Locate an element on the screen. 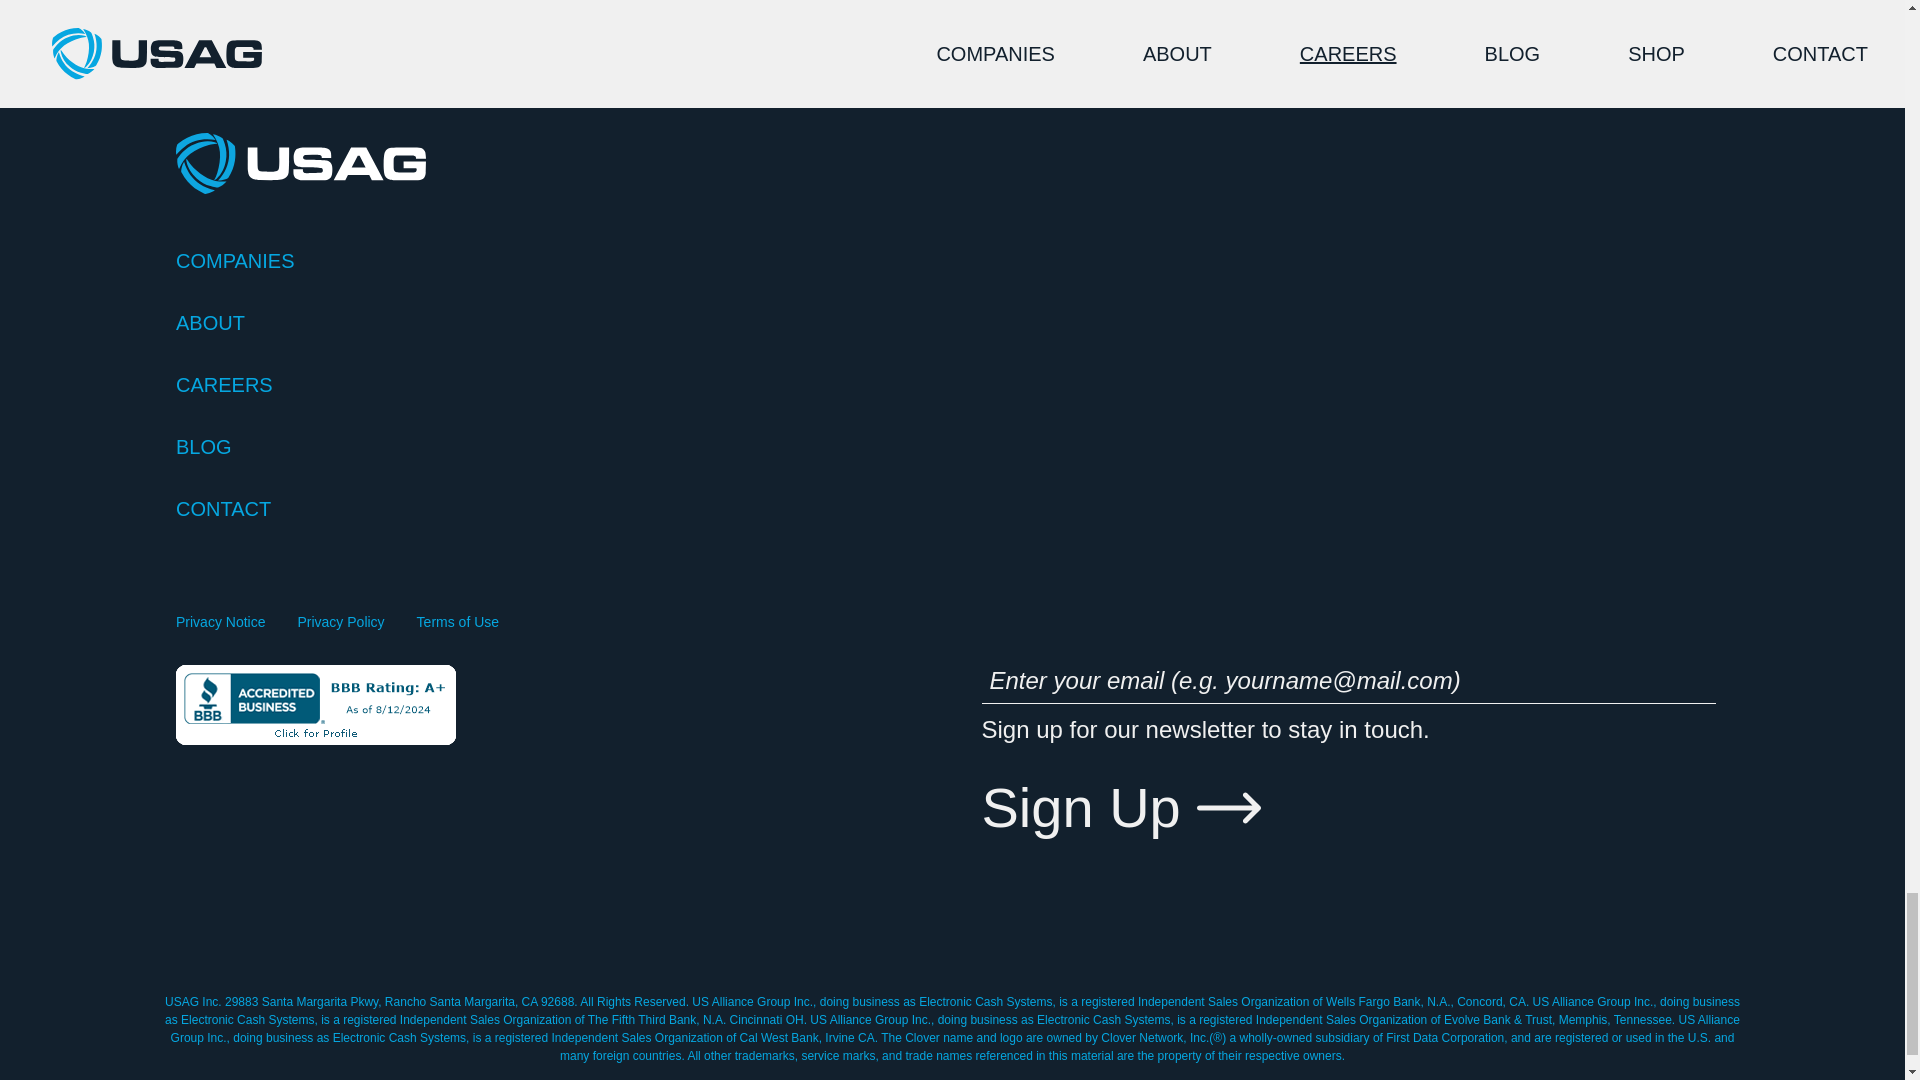 This screenshot has height=1080, width=1920. CAREERS is located at coordinates (952, 384).